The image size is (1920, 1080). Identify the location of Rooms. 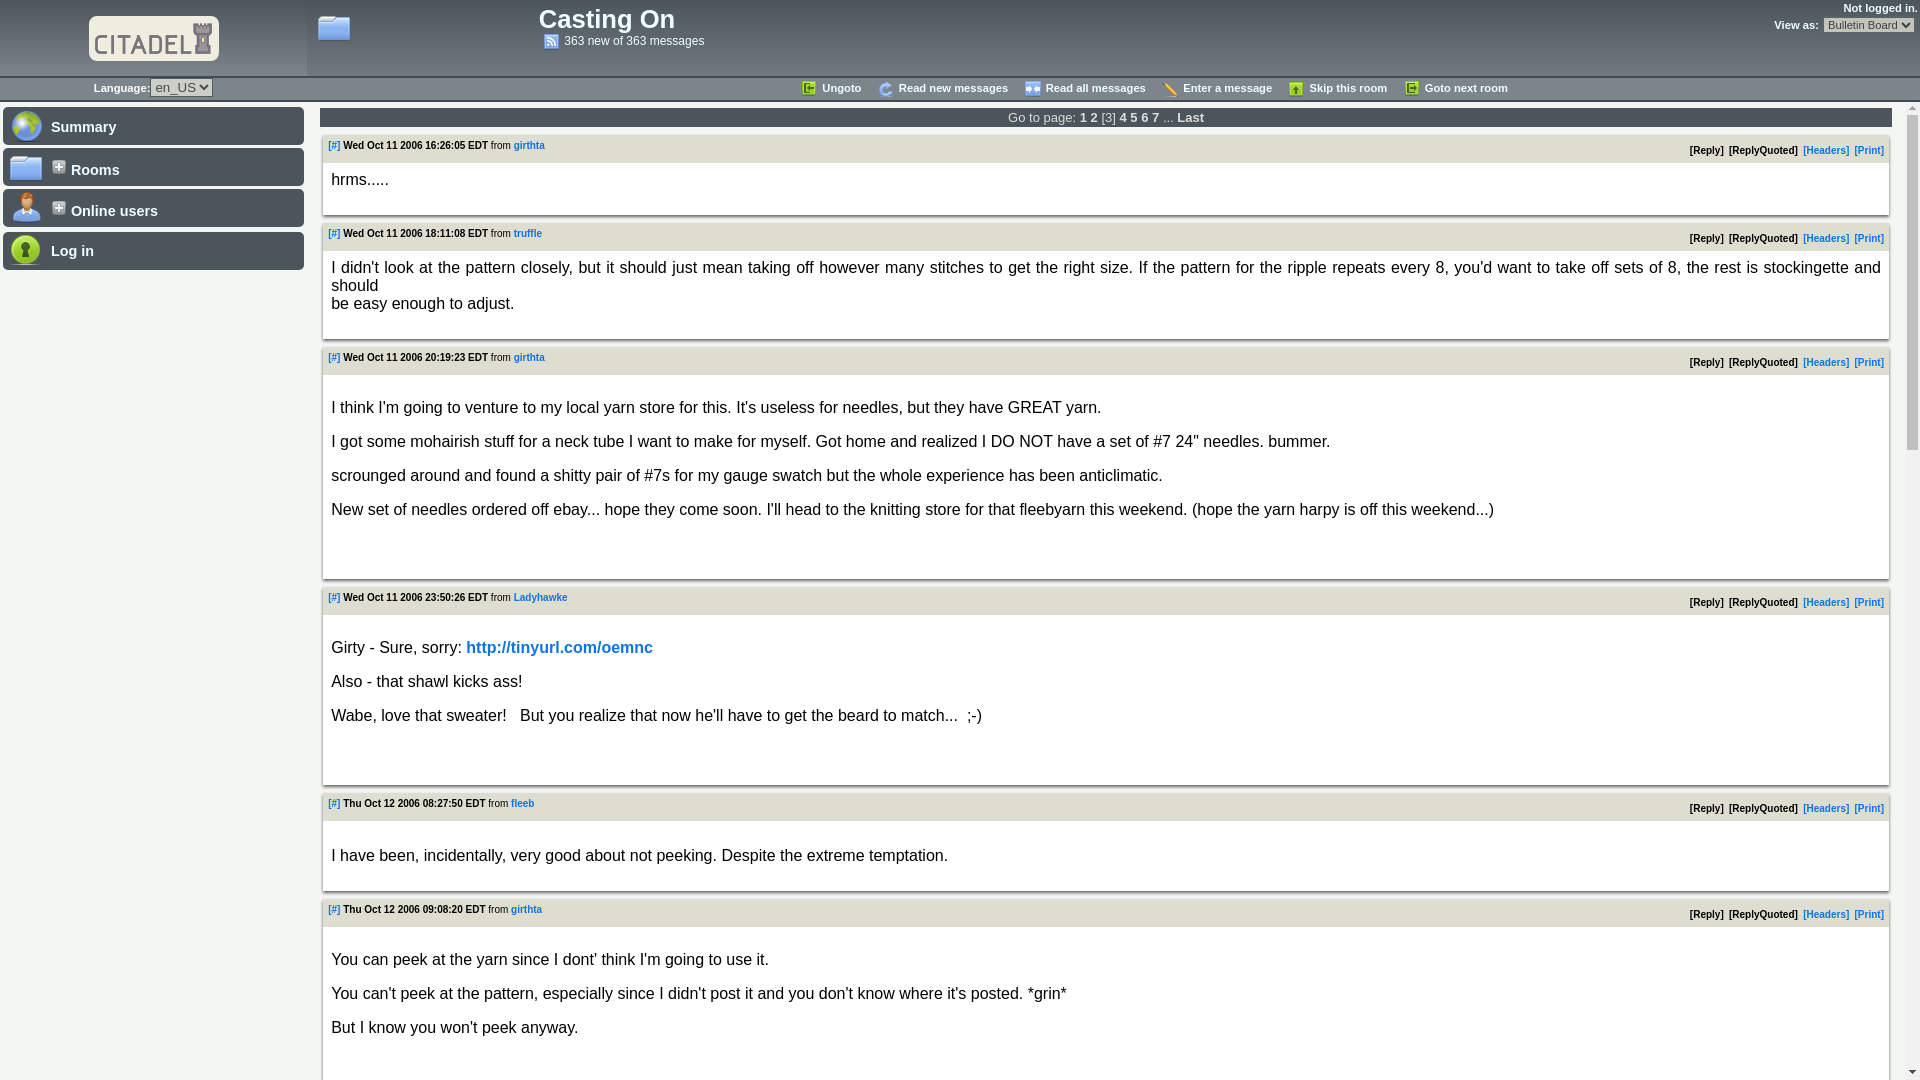
(153, 166).